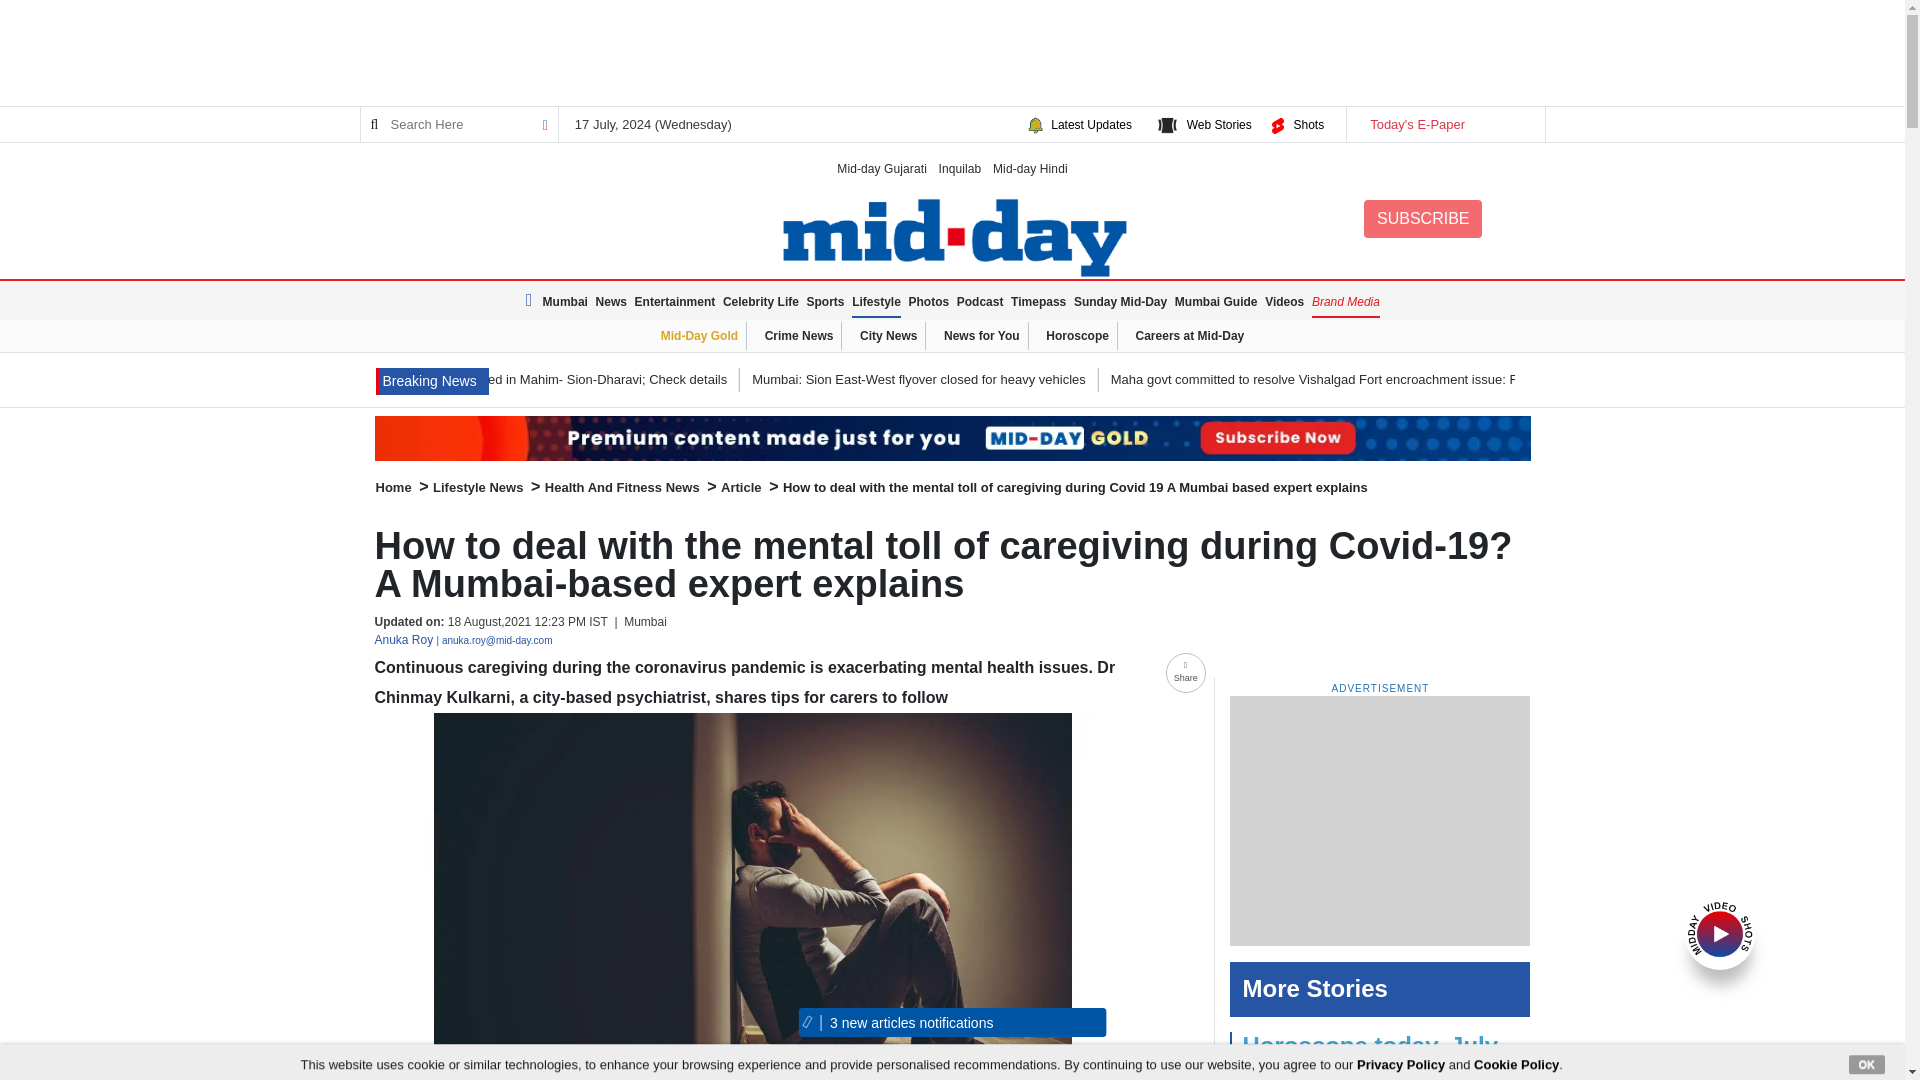  What do you see at coordinates (1030, 168) in the screenshot?
I see `Mid-day Hindi` at bounding box center [1030, 168].